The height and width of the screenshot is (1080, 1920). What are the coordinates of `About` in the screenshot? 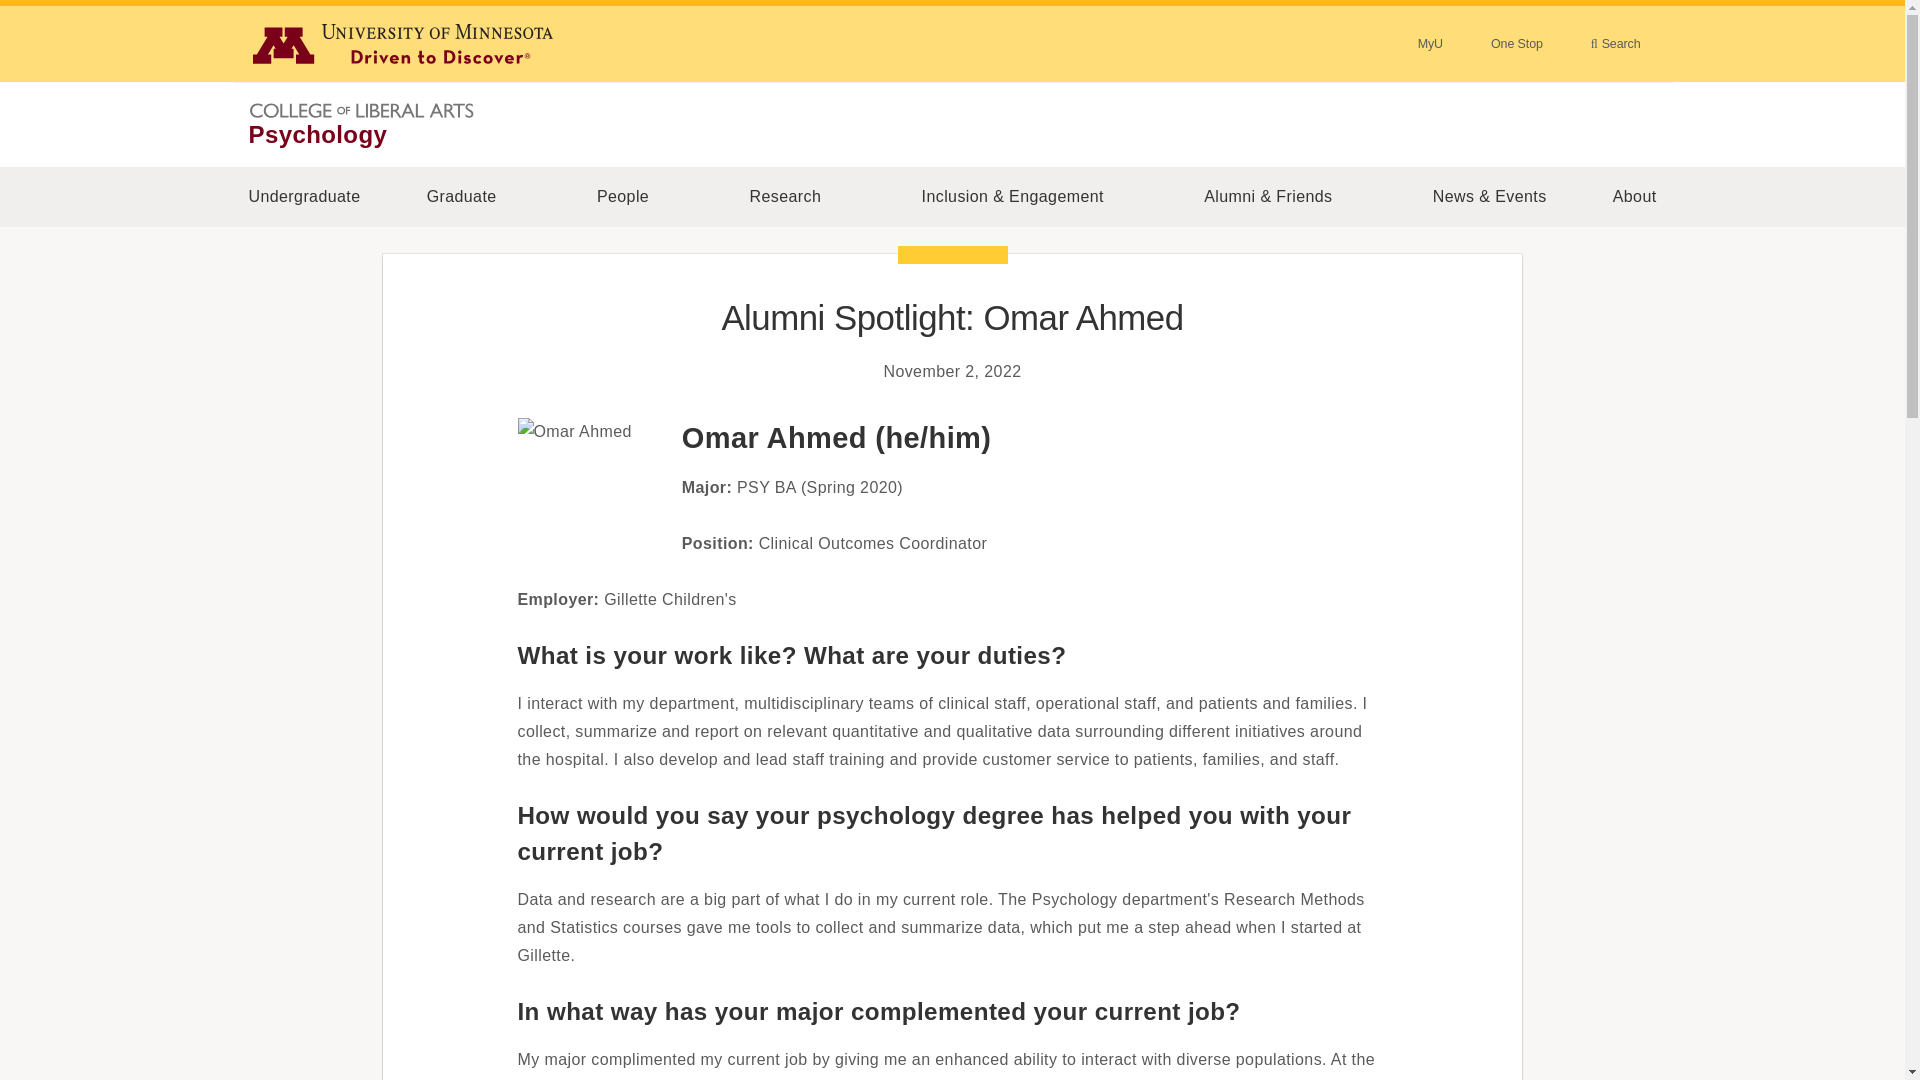 It's located at (1634, 196).